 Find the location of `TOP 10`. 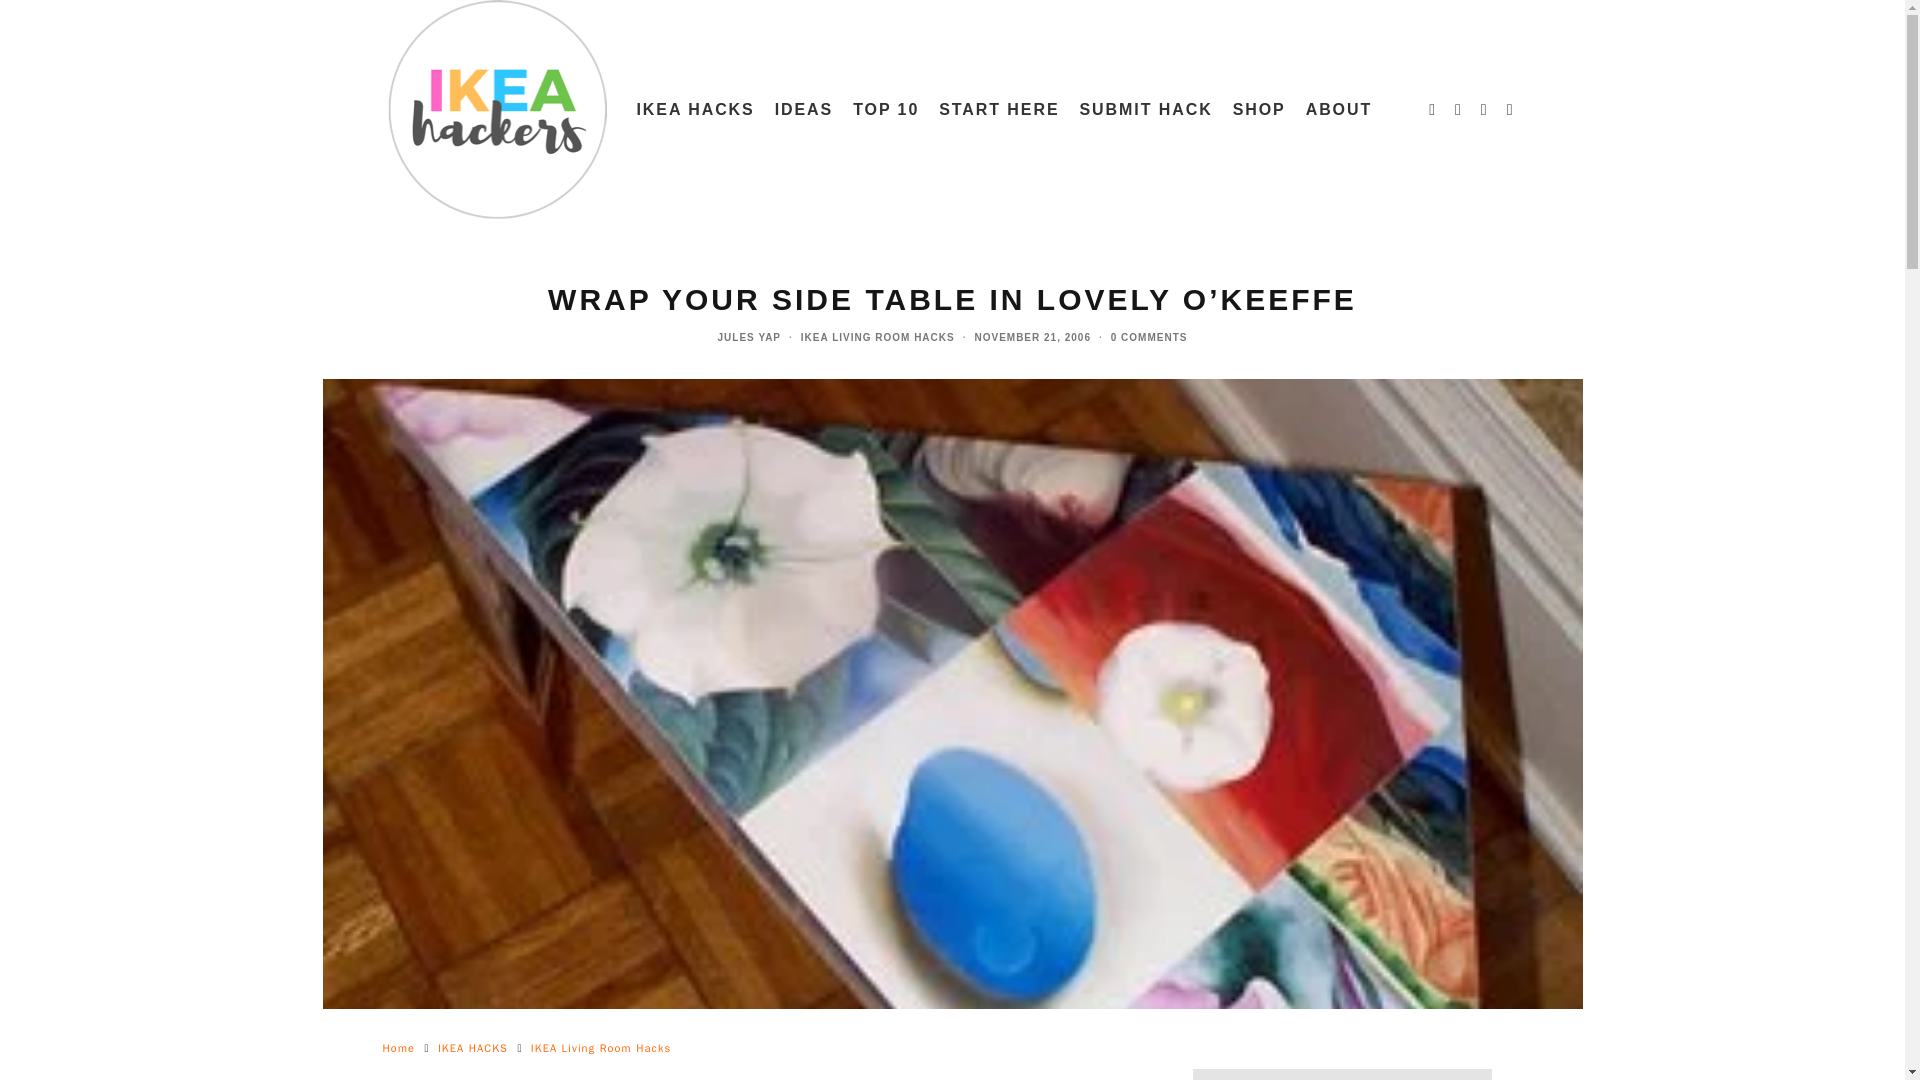

TOP 10 is located at coordinates (886, 110).